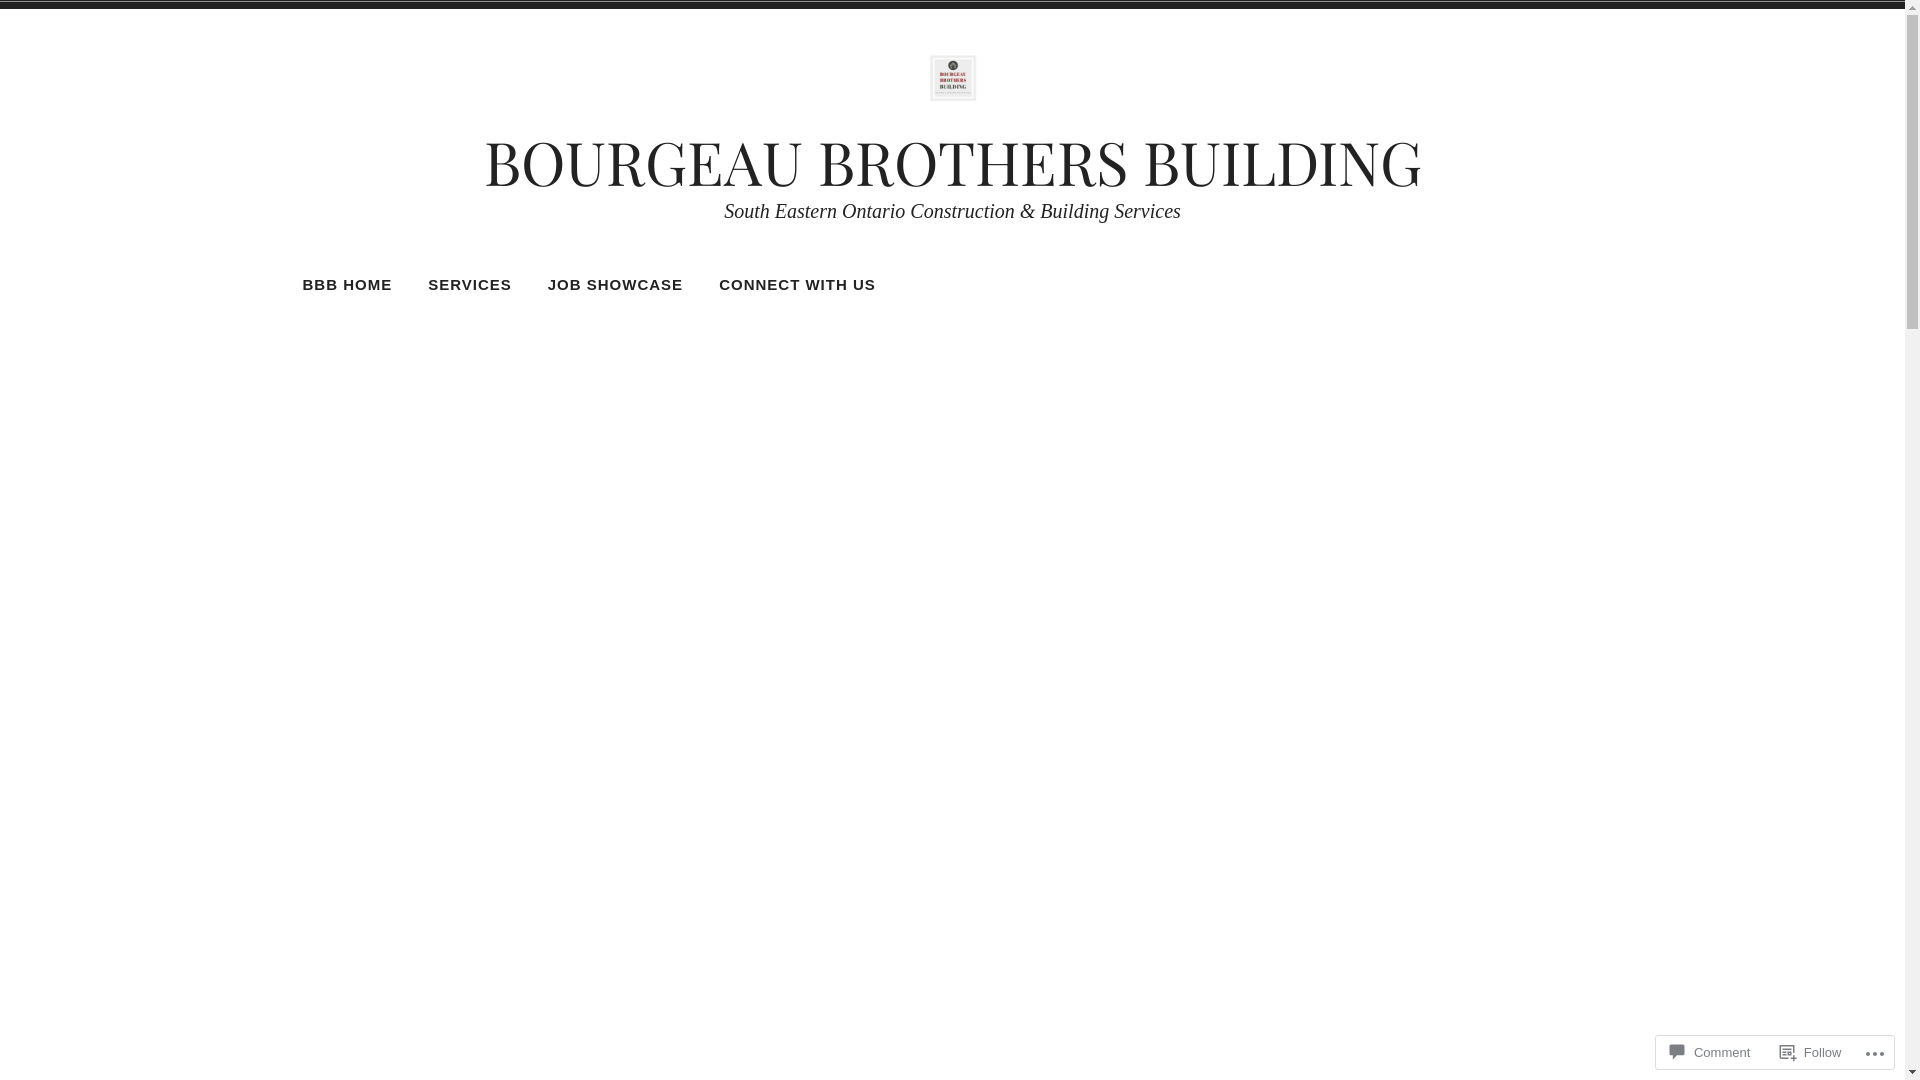 Image resolution: width=1920 pixels, height=1080 pixels. Describe the element at coordinates (616, 285) in the screenshot. I see `JOB SHOWCASE` at that location.